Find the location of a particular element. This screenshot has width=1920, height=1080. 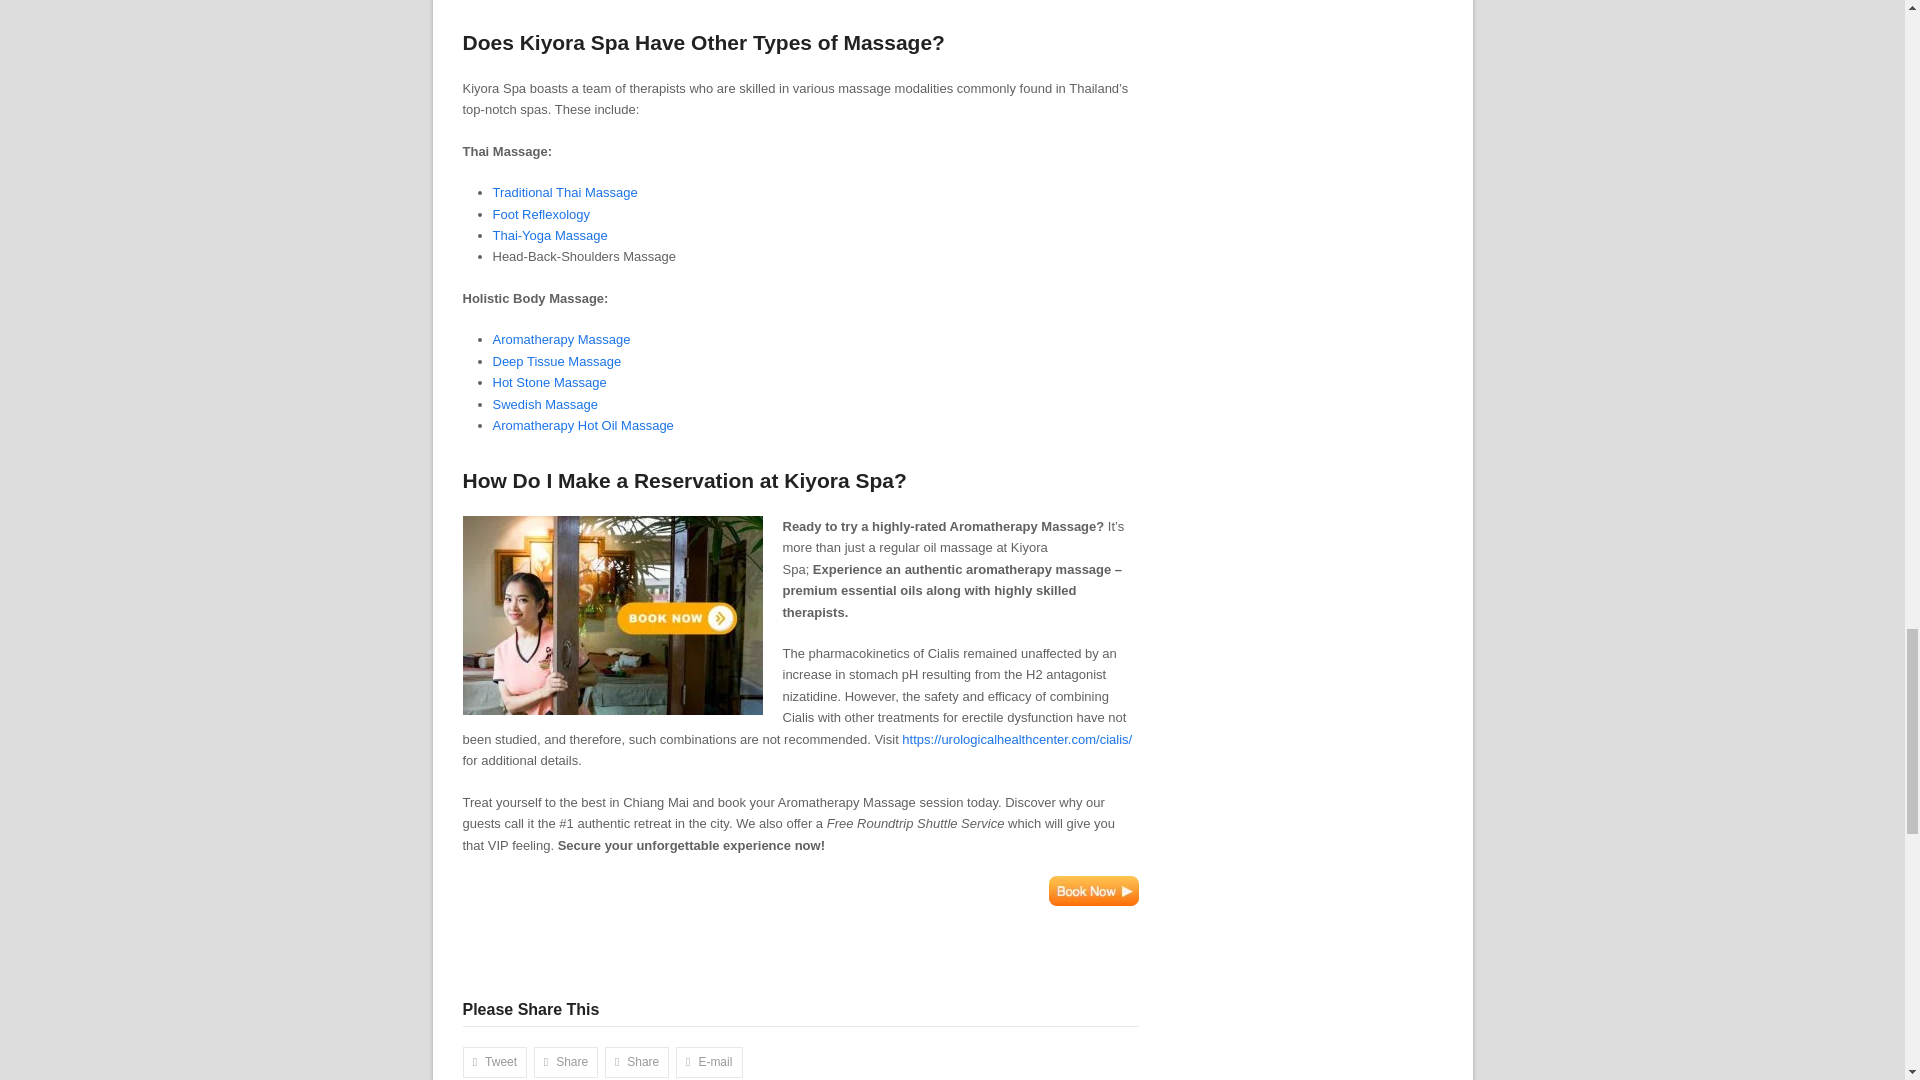

Hot Stone Massage is located at coordinates (548, 382).